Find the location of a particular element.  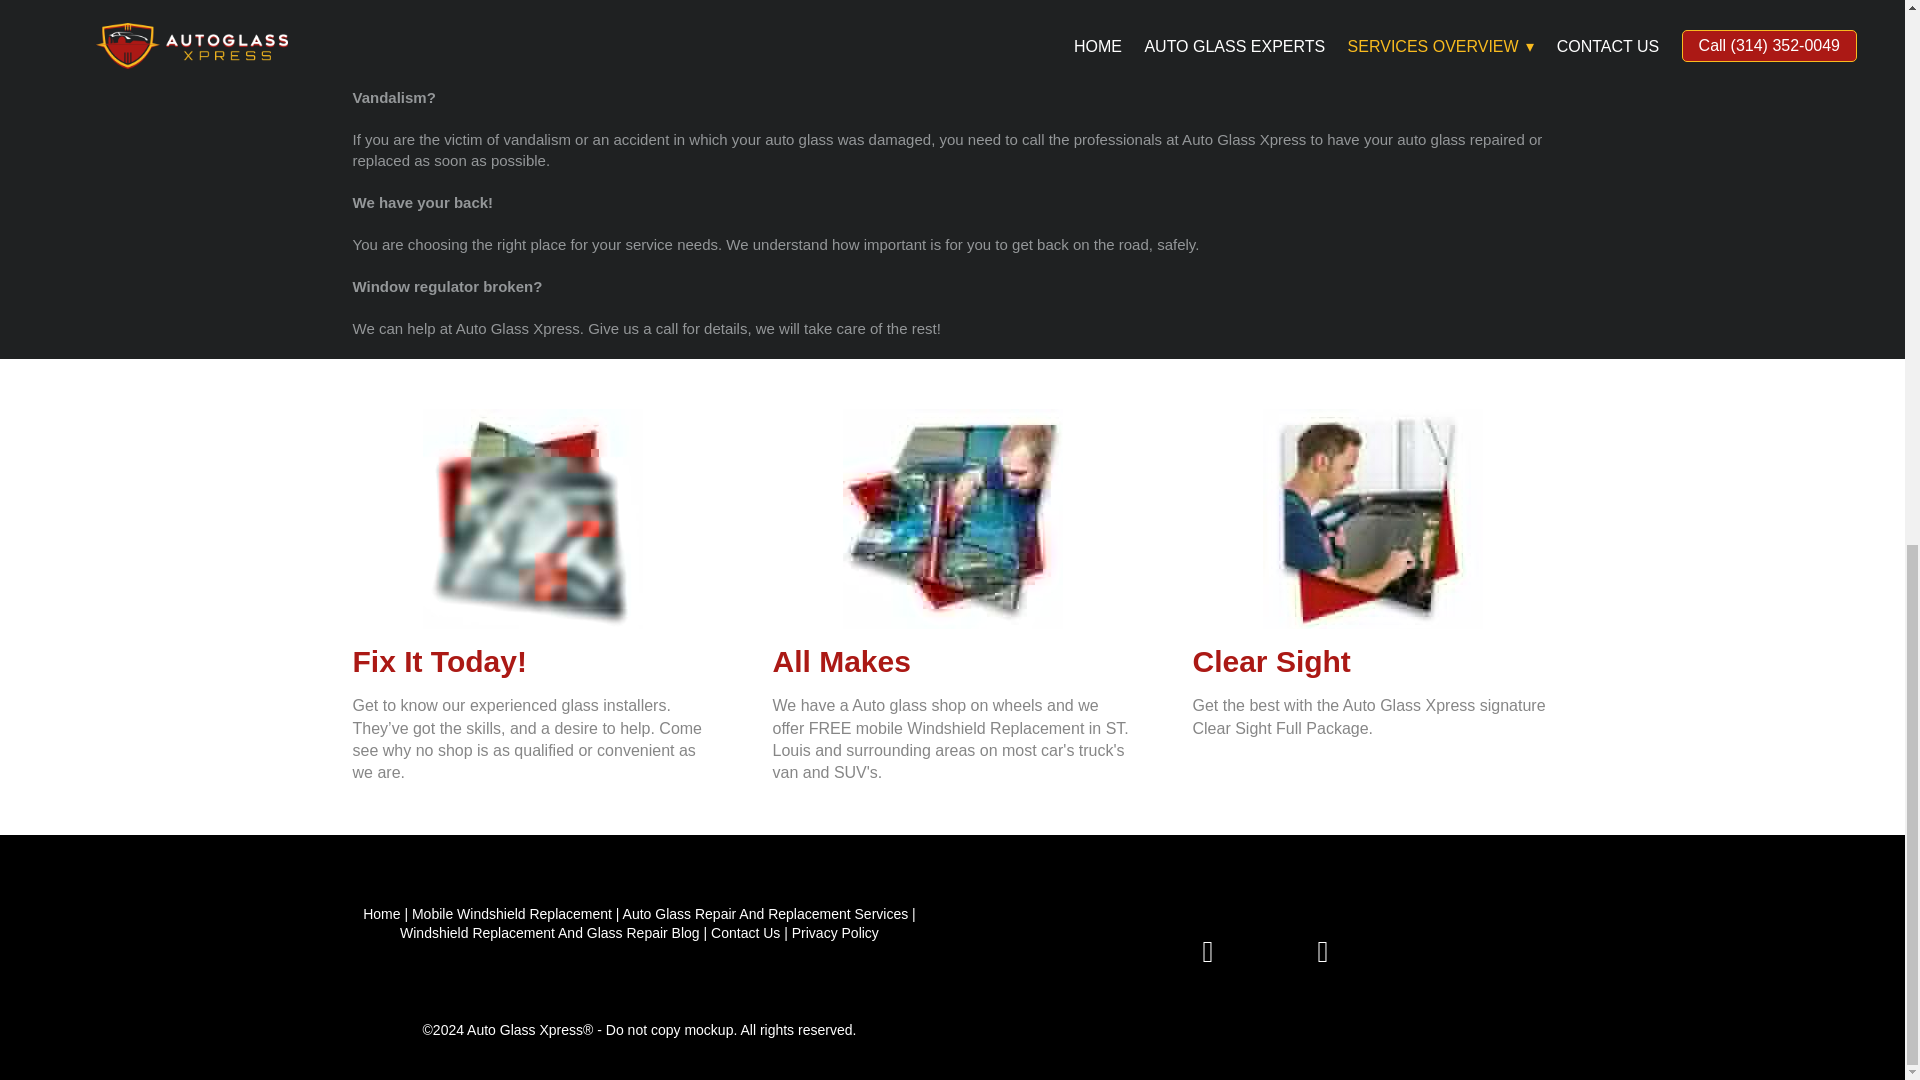

Mobile Windshield Replacement is located at coordinates (512, 914).